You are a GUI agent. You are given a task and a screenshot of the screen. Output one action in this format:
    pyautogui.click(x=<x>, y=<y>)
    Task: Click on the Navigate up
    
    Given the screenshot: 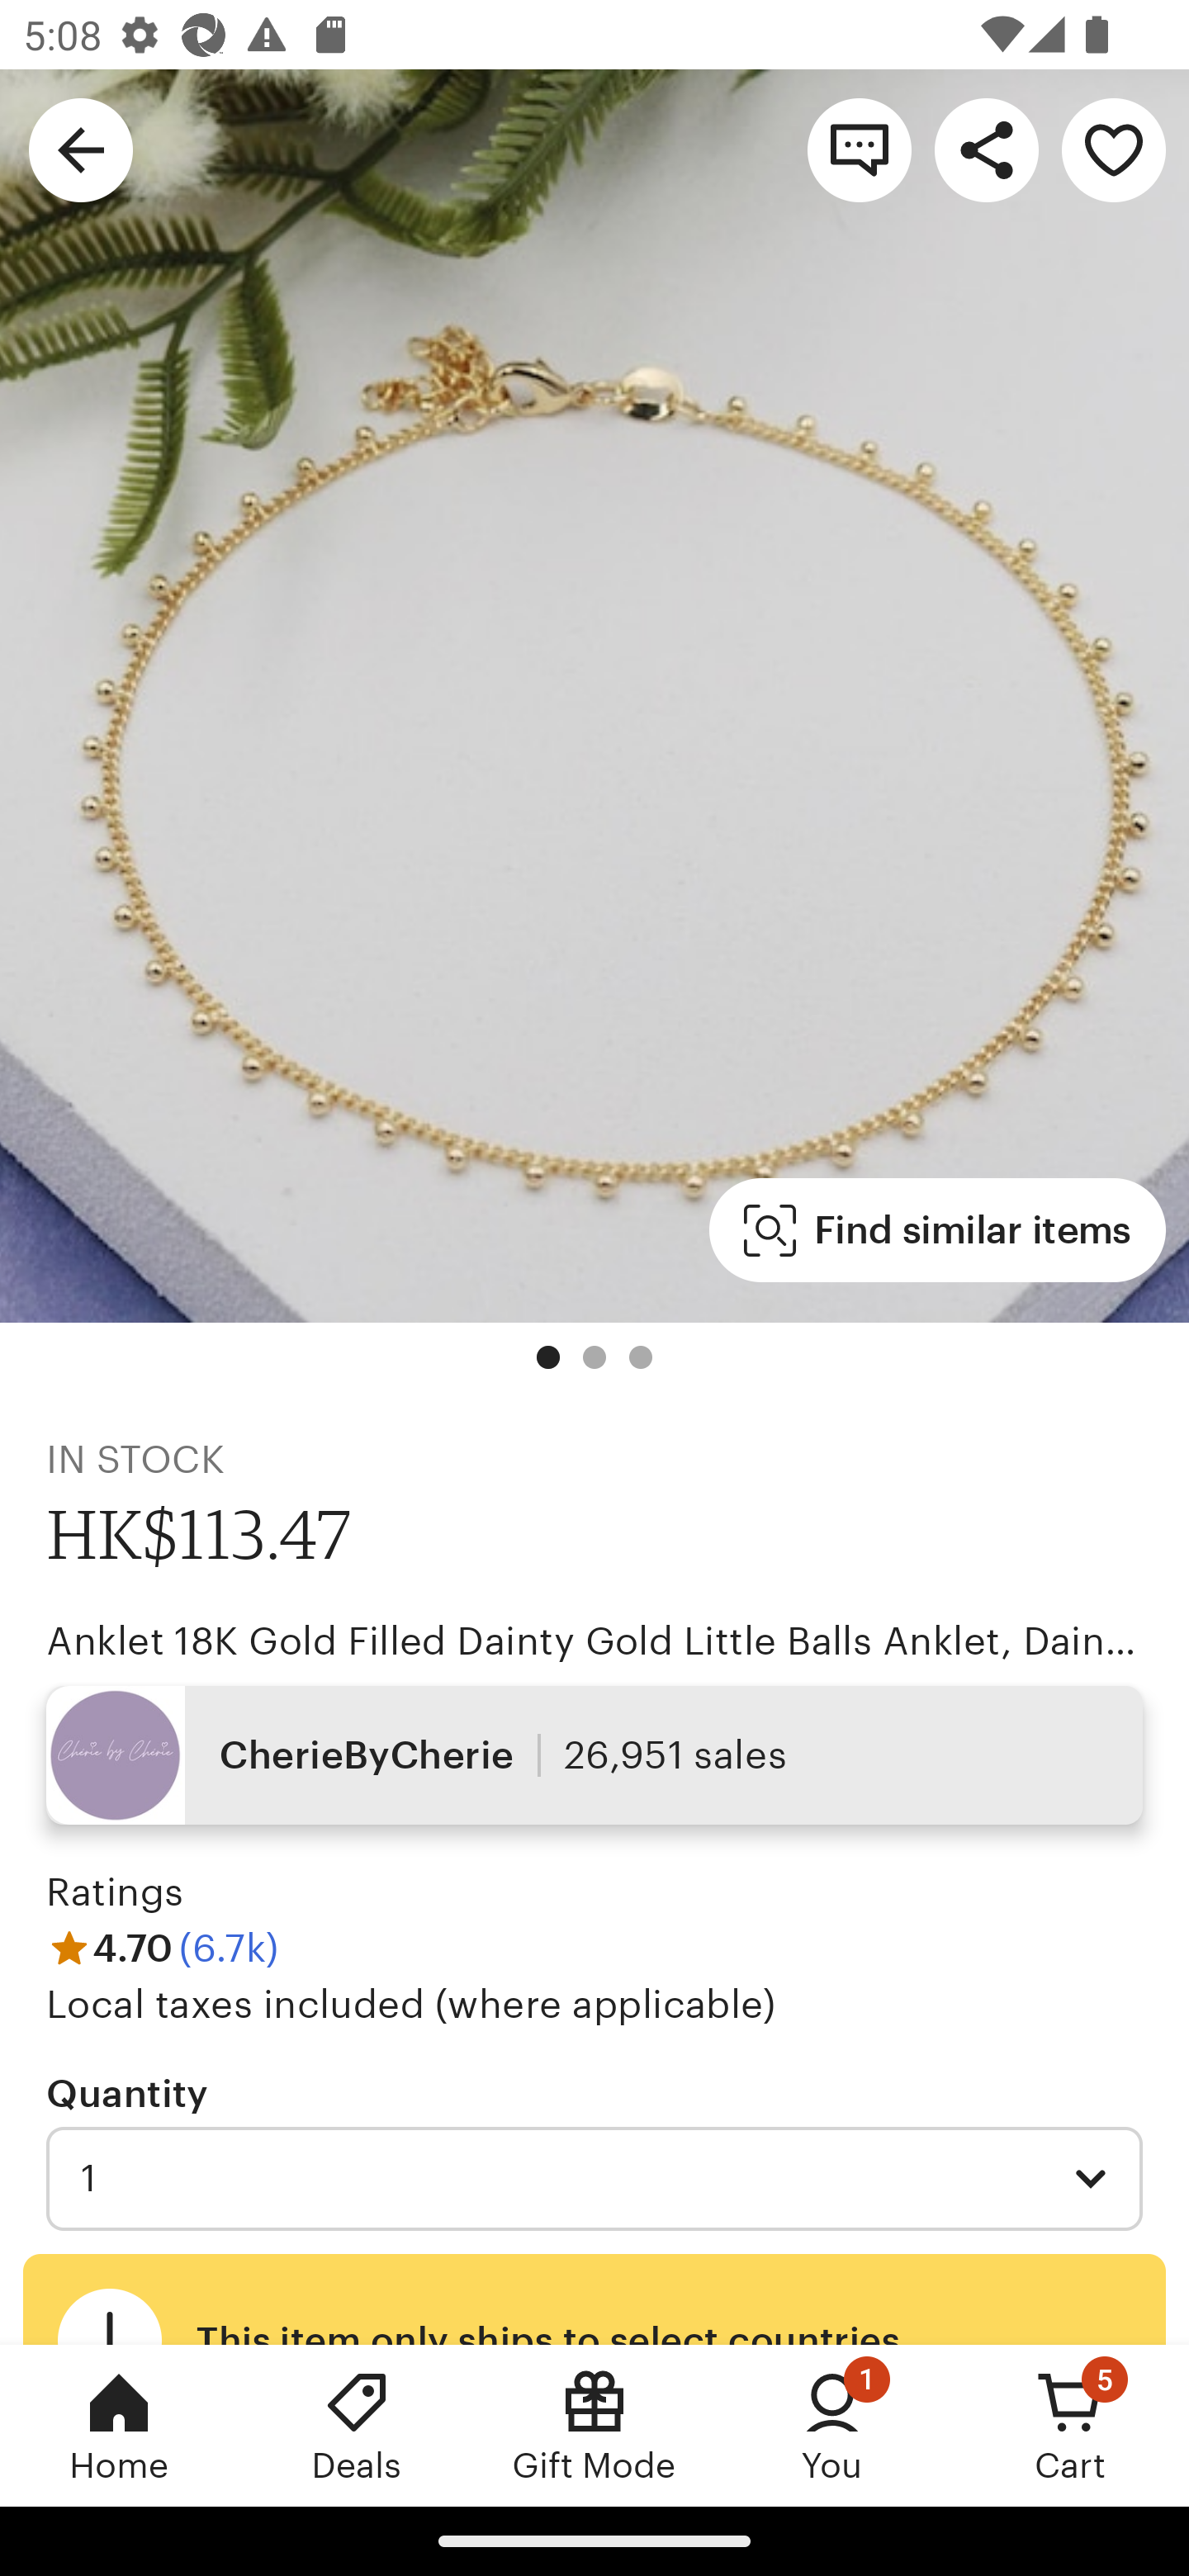 What is the action you would take?
    pyautogui.click(x=81, y=149)
    